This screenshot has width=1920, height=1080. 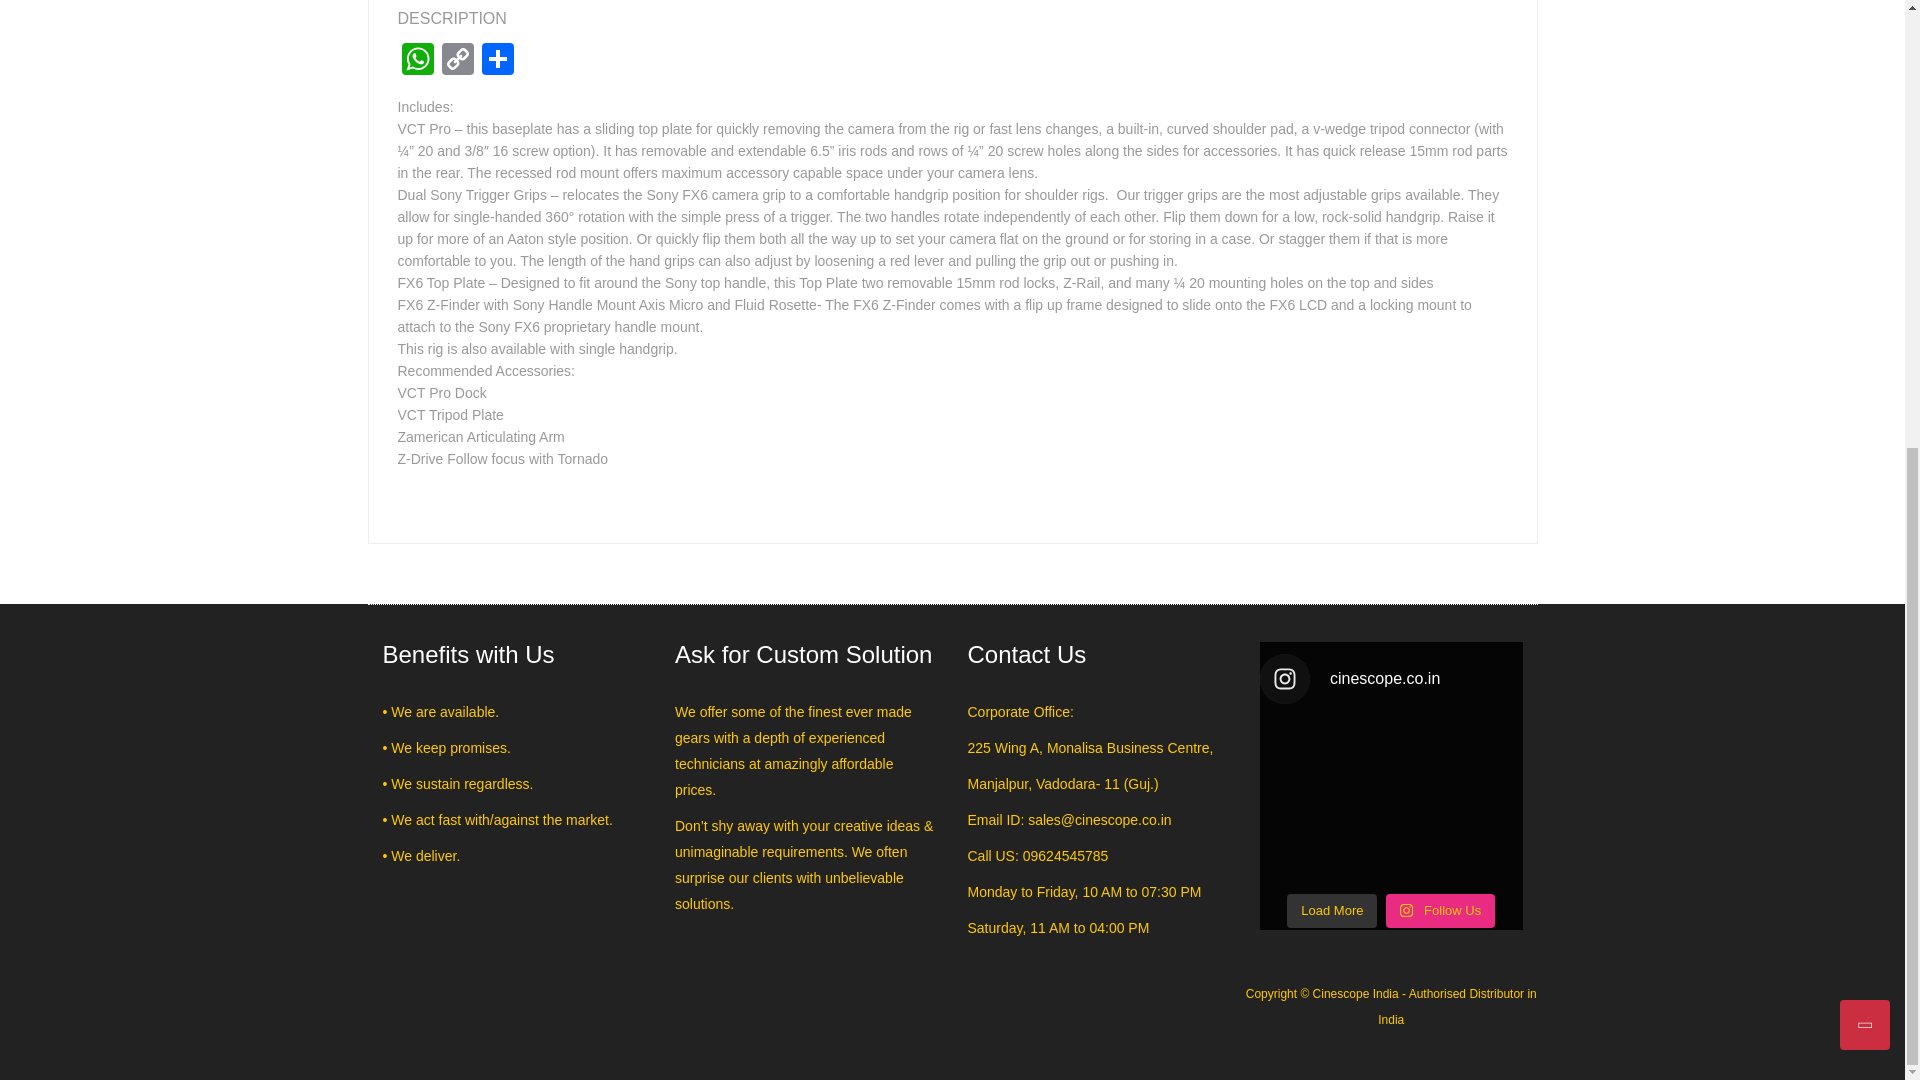 I want to click on WhatsApp, so click(x=417, y=61).